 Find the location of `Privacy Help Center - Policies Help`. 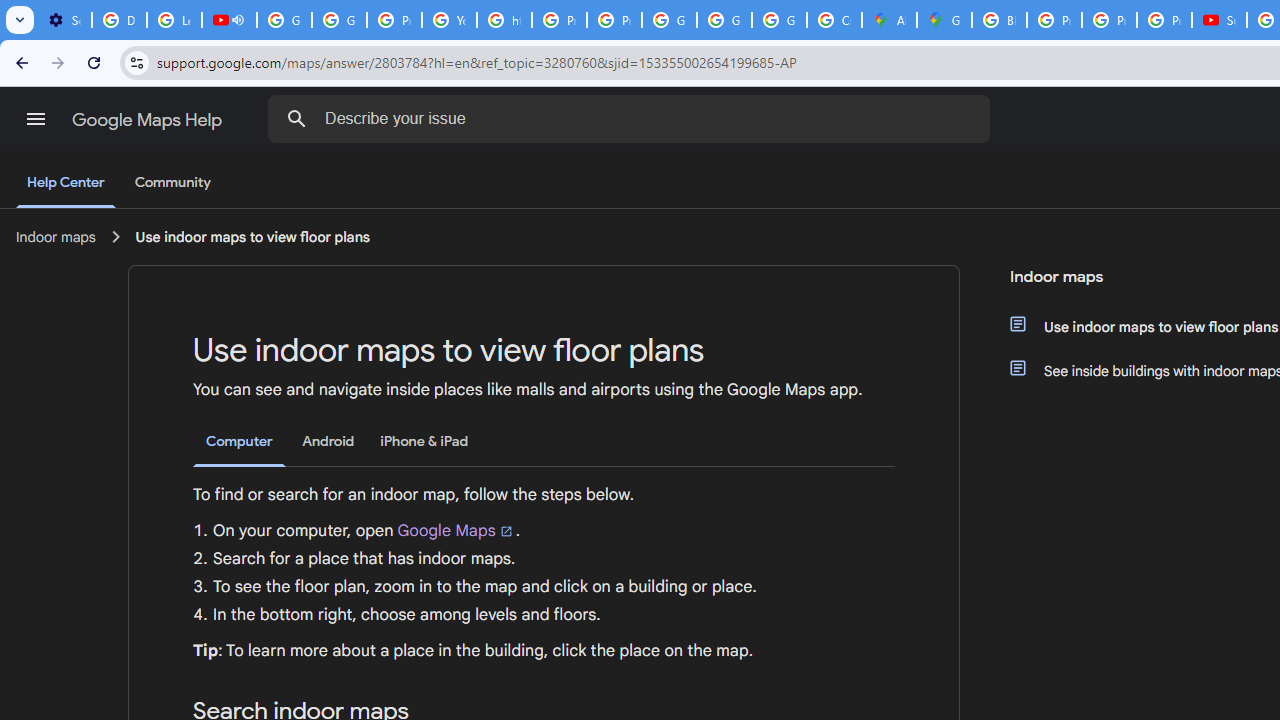

Privacy Help Center - Policies Help is located at coordinates (1054, 20).